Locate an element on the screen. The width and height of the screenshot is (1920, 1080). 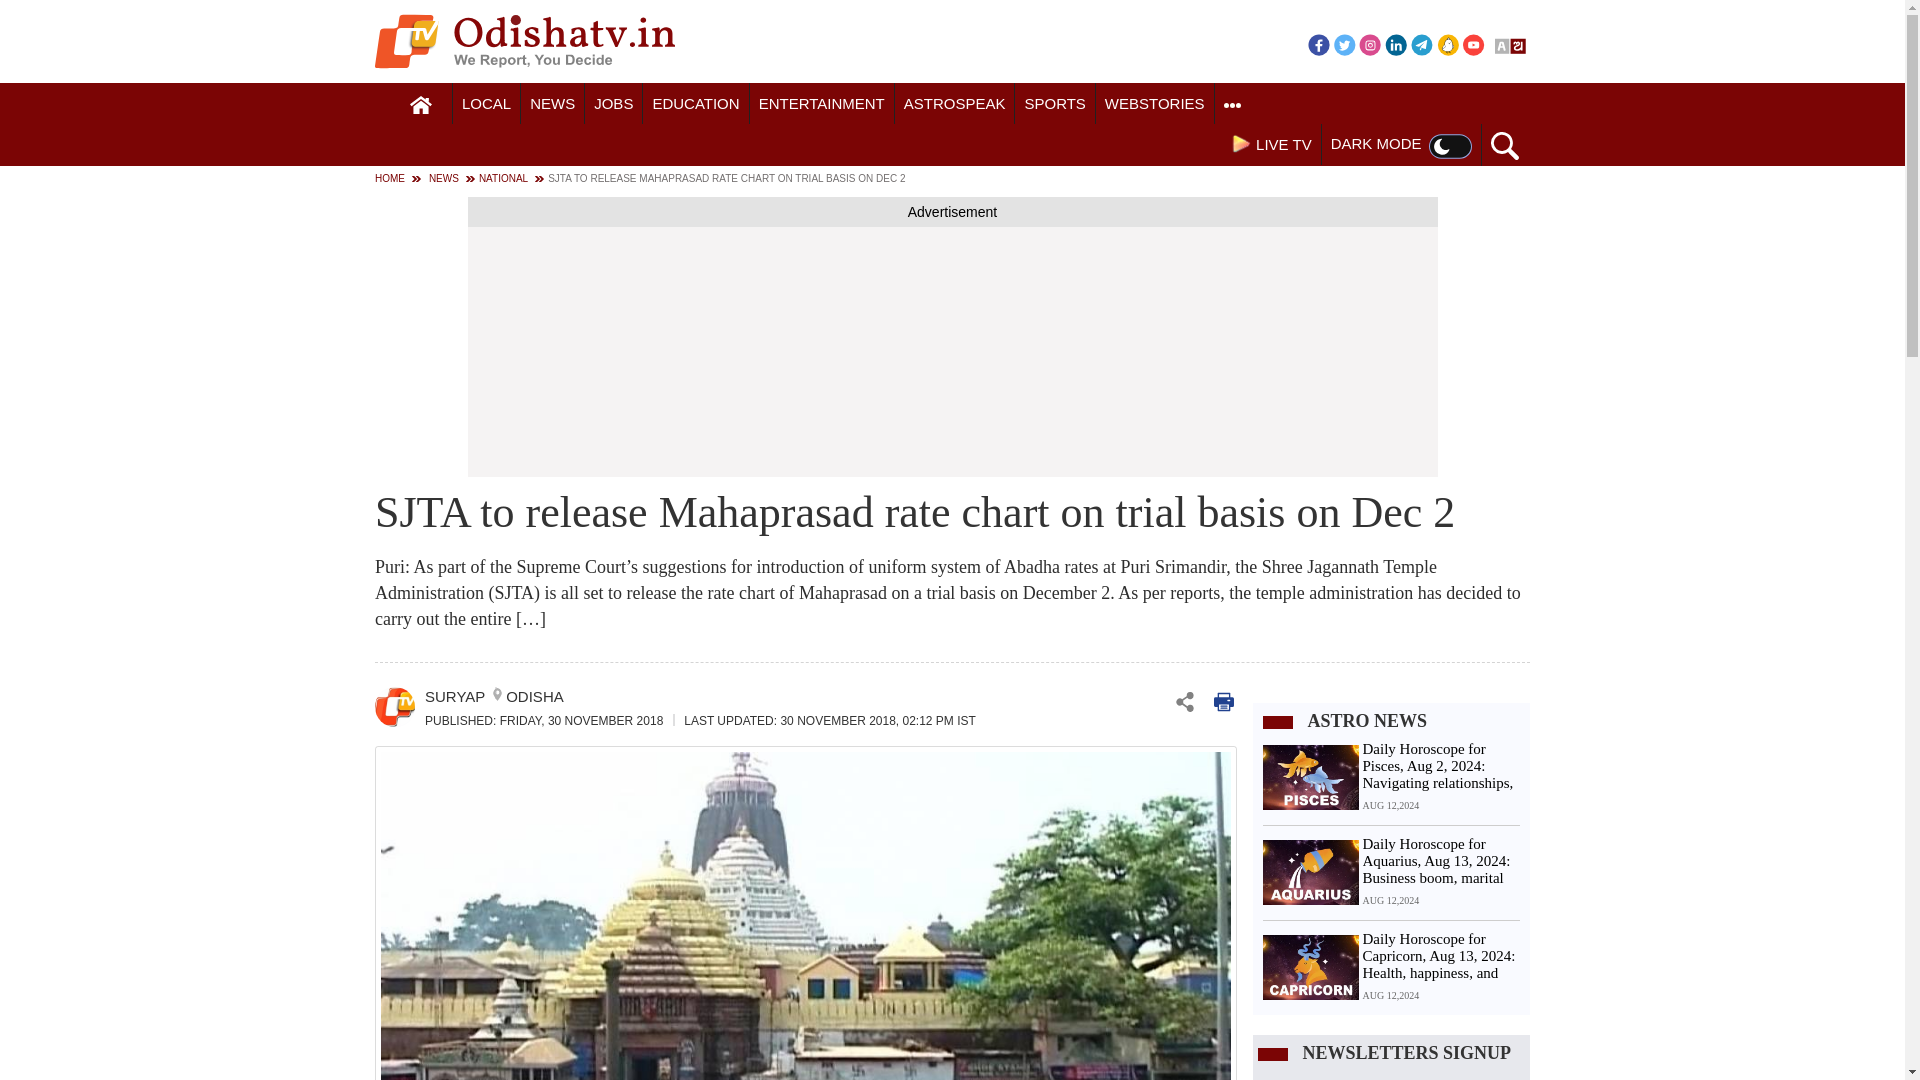
Koo is located at coordinates (1448, 44).